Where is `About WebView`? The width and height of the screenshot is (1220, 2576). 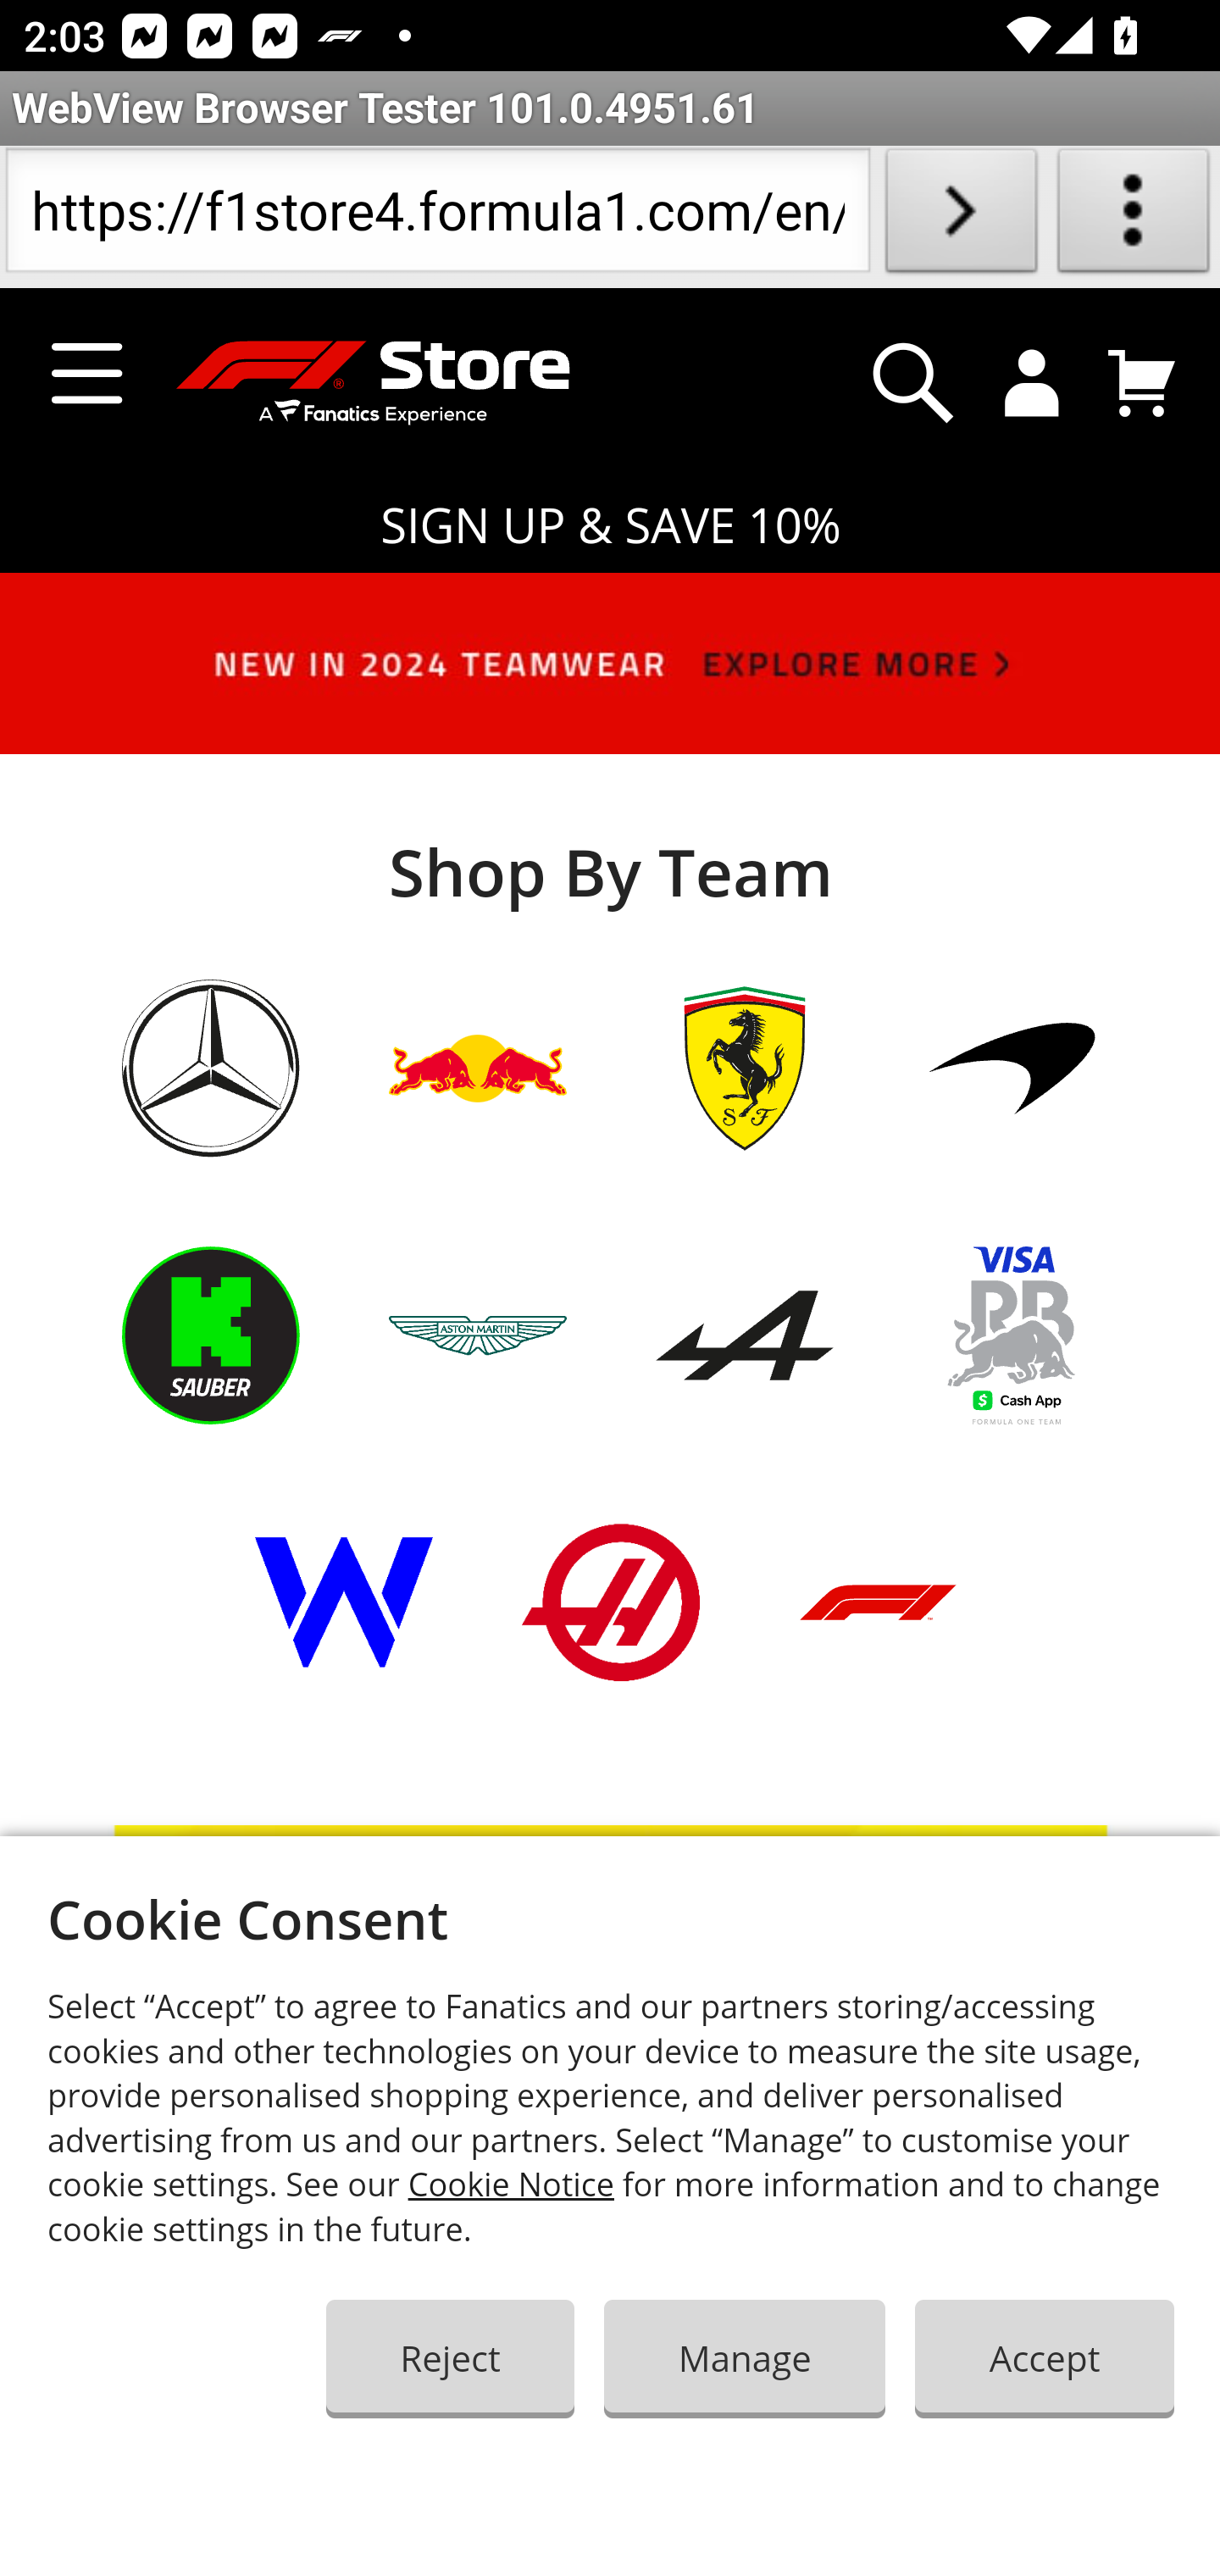 About WebView is located at coordinates (1134, 217).